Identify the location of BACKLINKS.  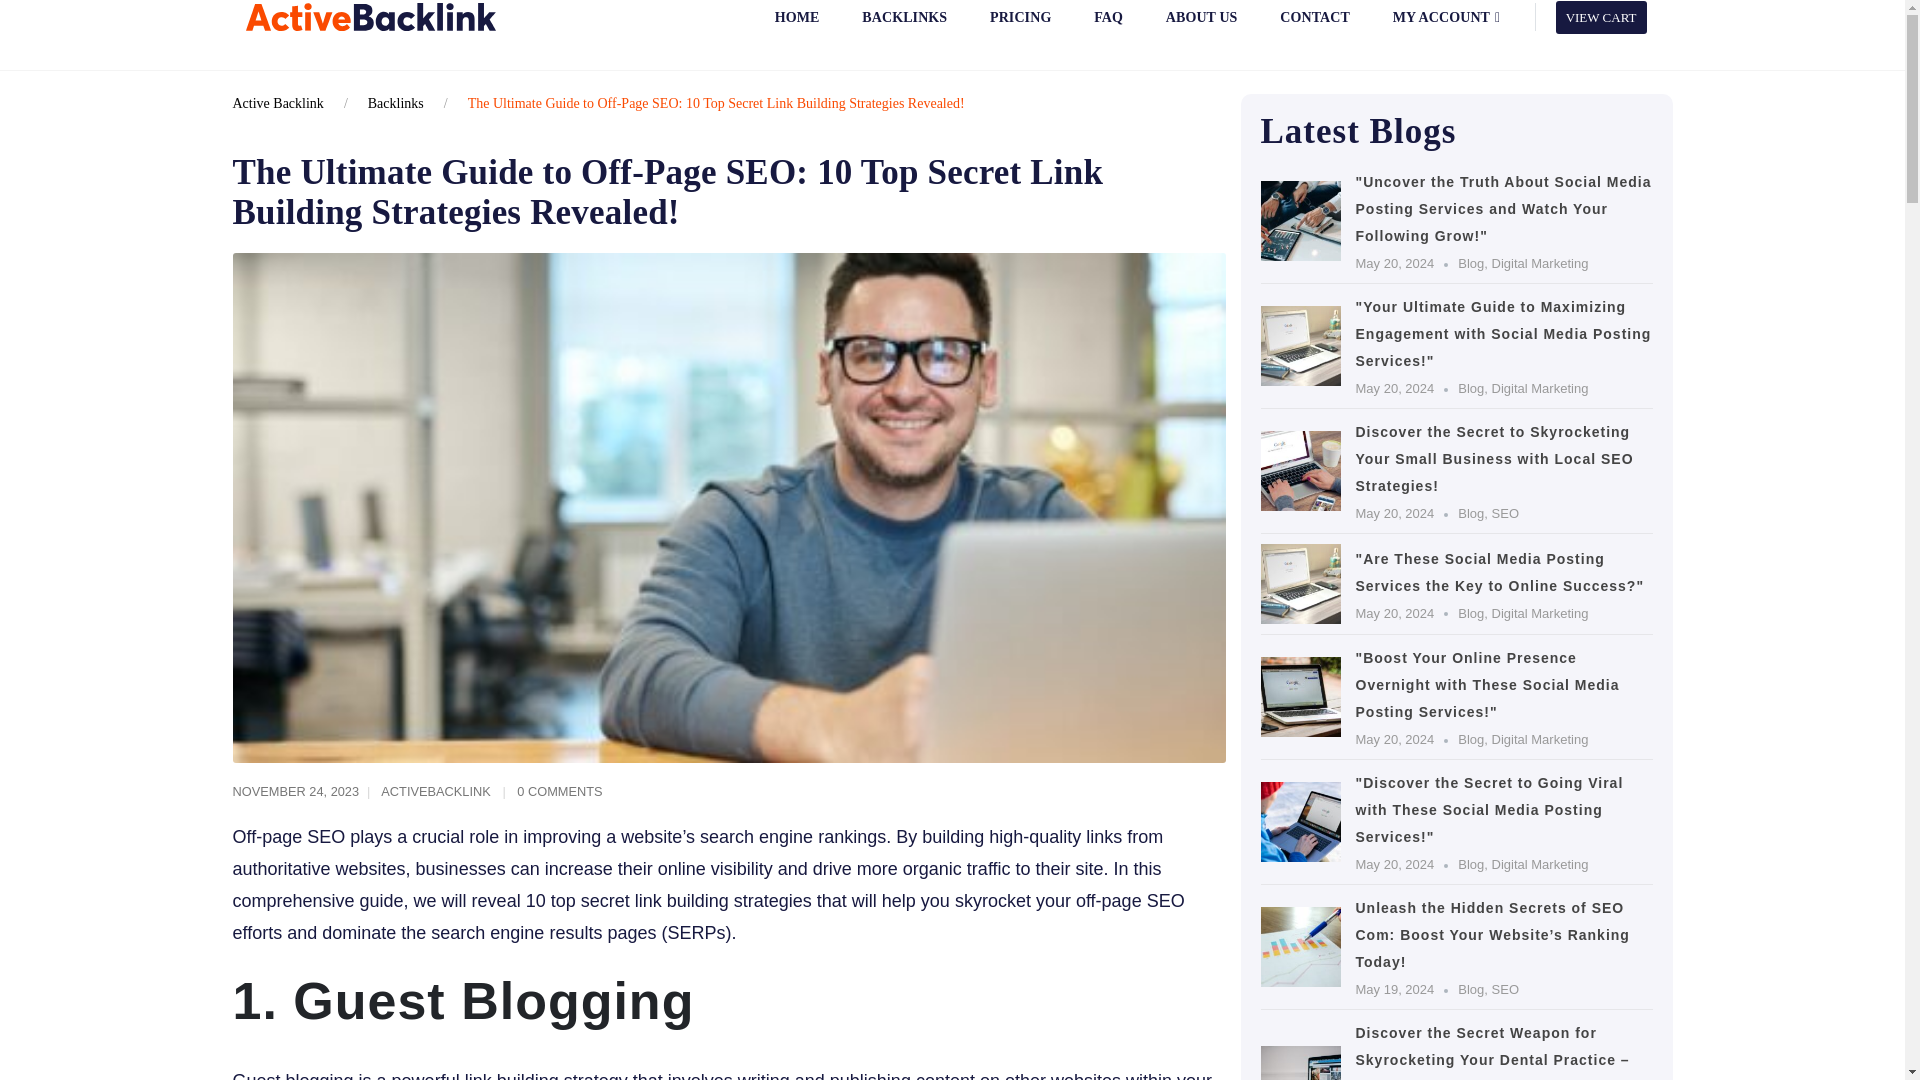
(904, 28).